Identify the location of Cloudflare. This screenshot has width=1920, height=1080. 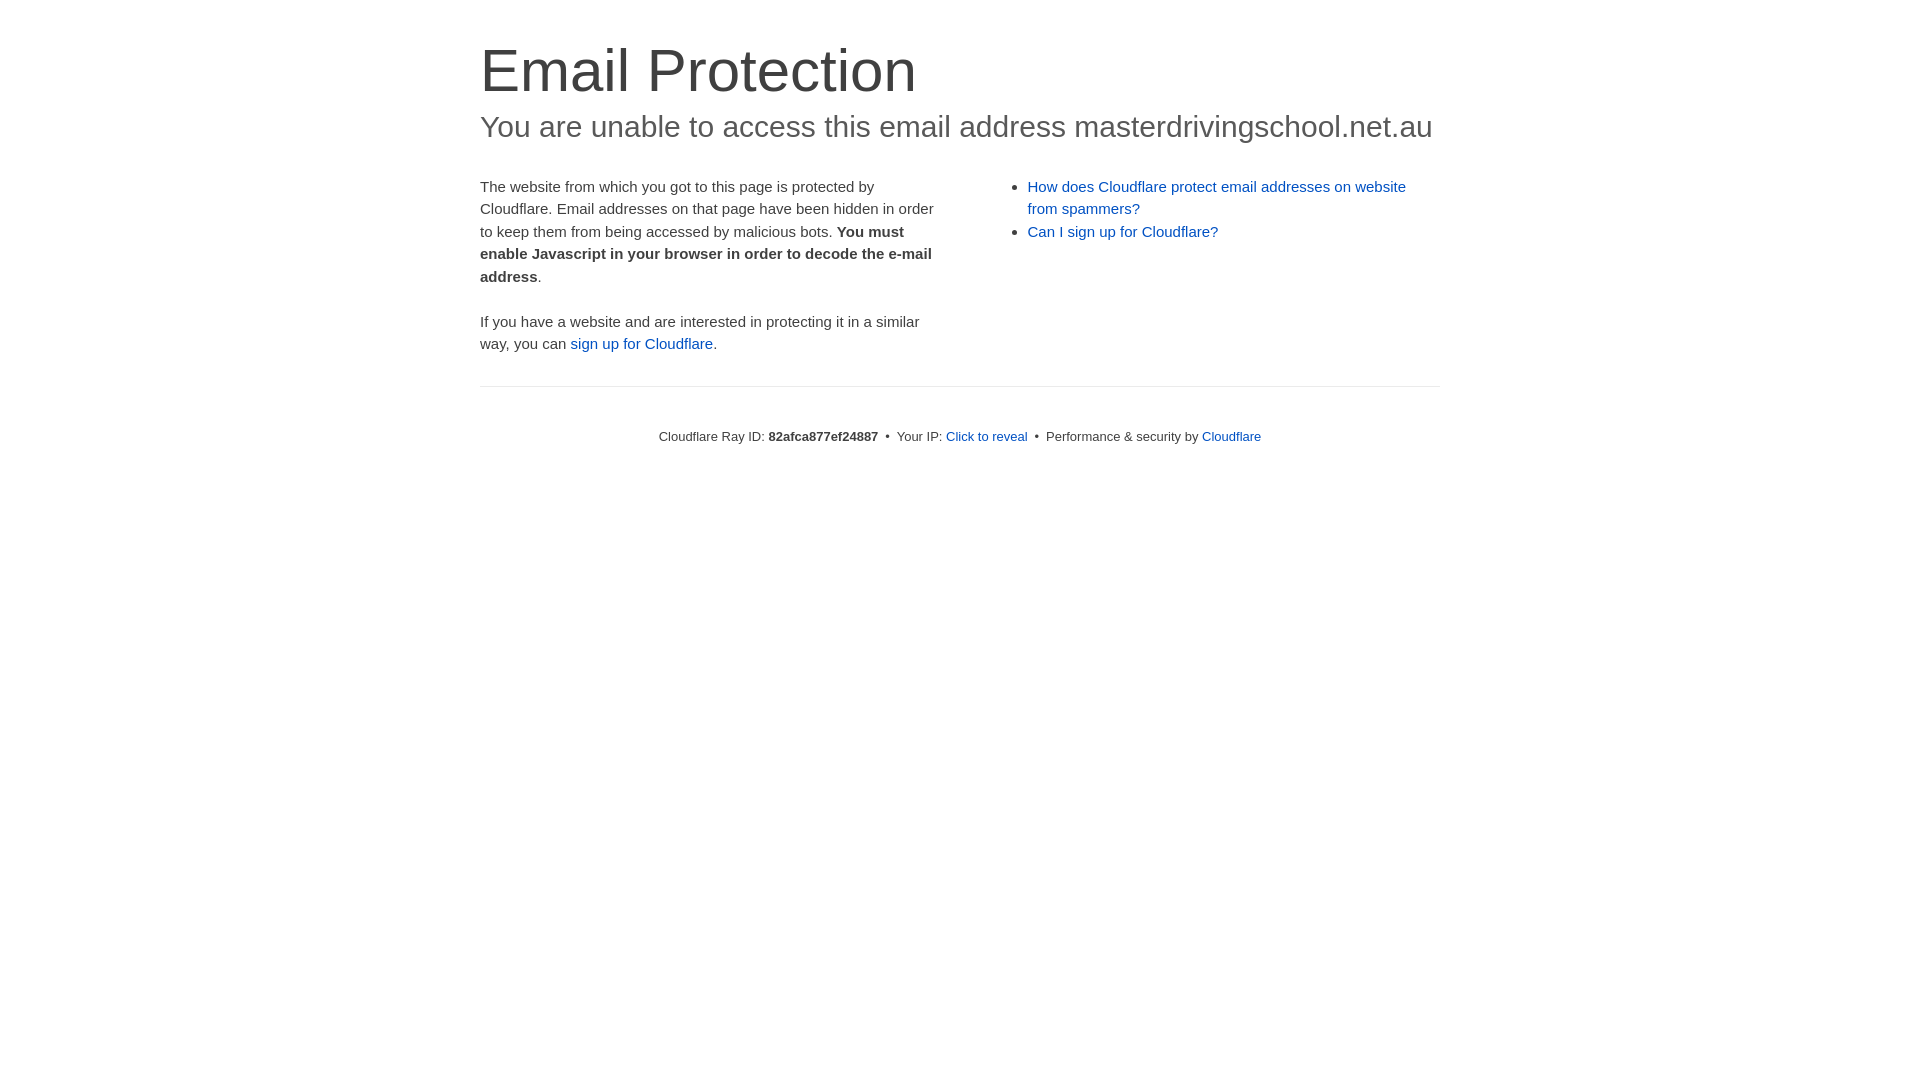
(1232, 436).